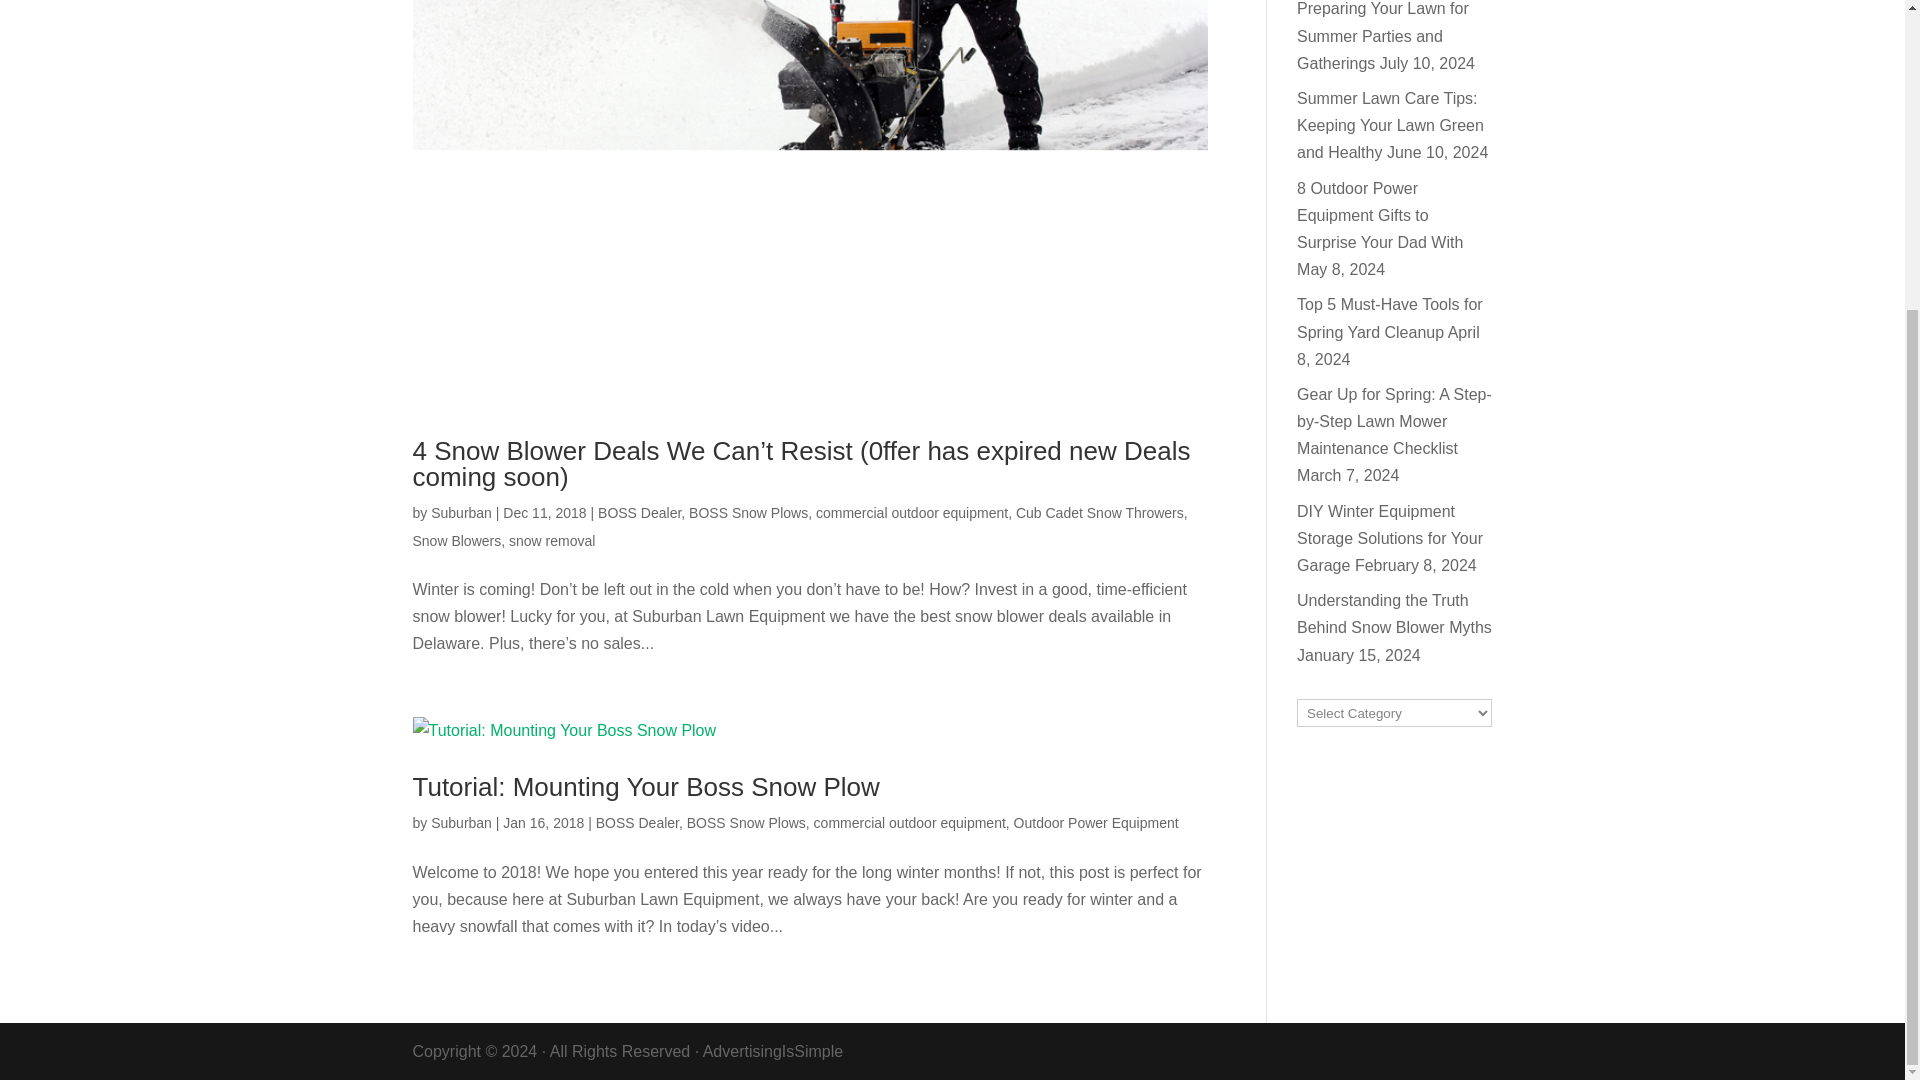 Image resolution: width=1920 pixels, height=1080 pixels. Describe the element at coordinates (1390, 538) in the screenshot. I see `DIY Winter Equipment Storage Solutions for Your Garage` at that location.